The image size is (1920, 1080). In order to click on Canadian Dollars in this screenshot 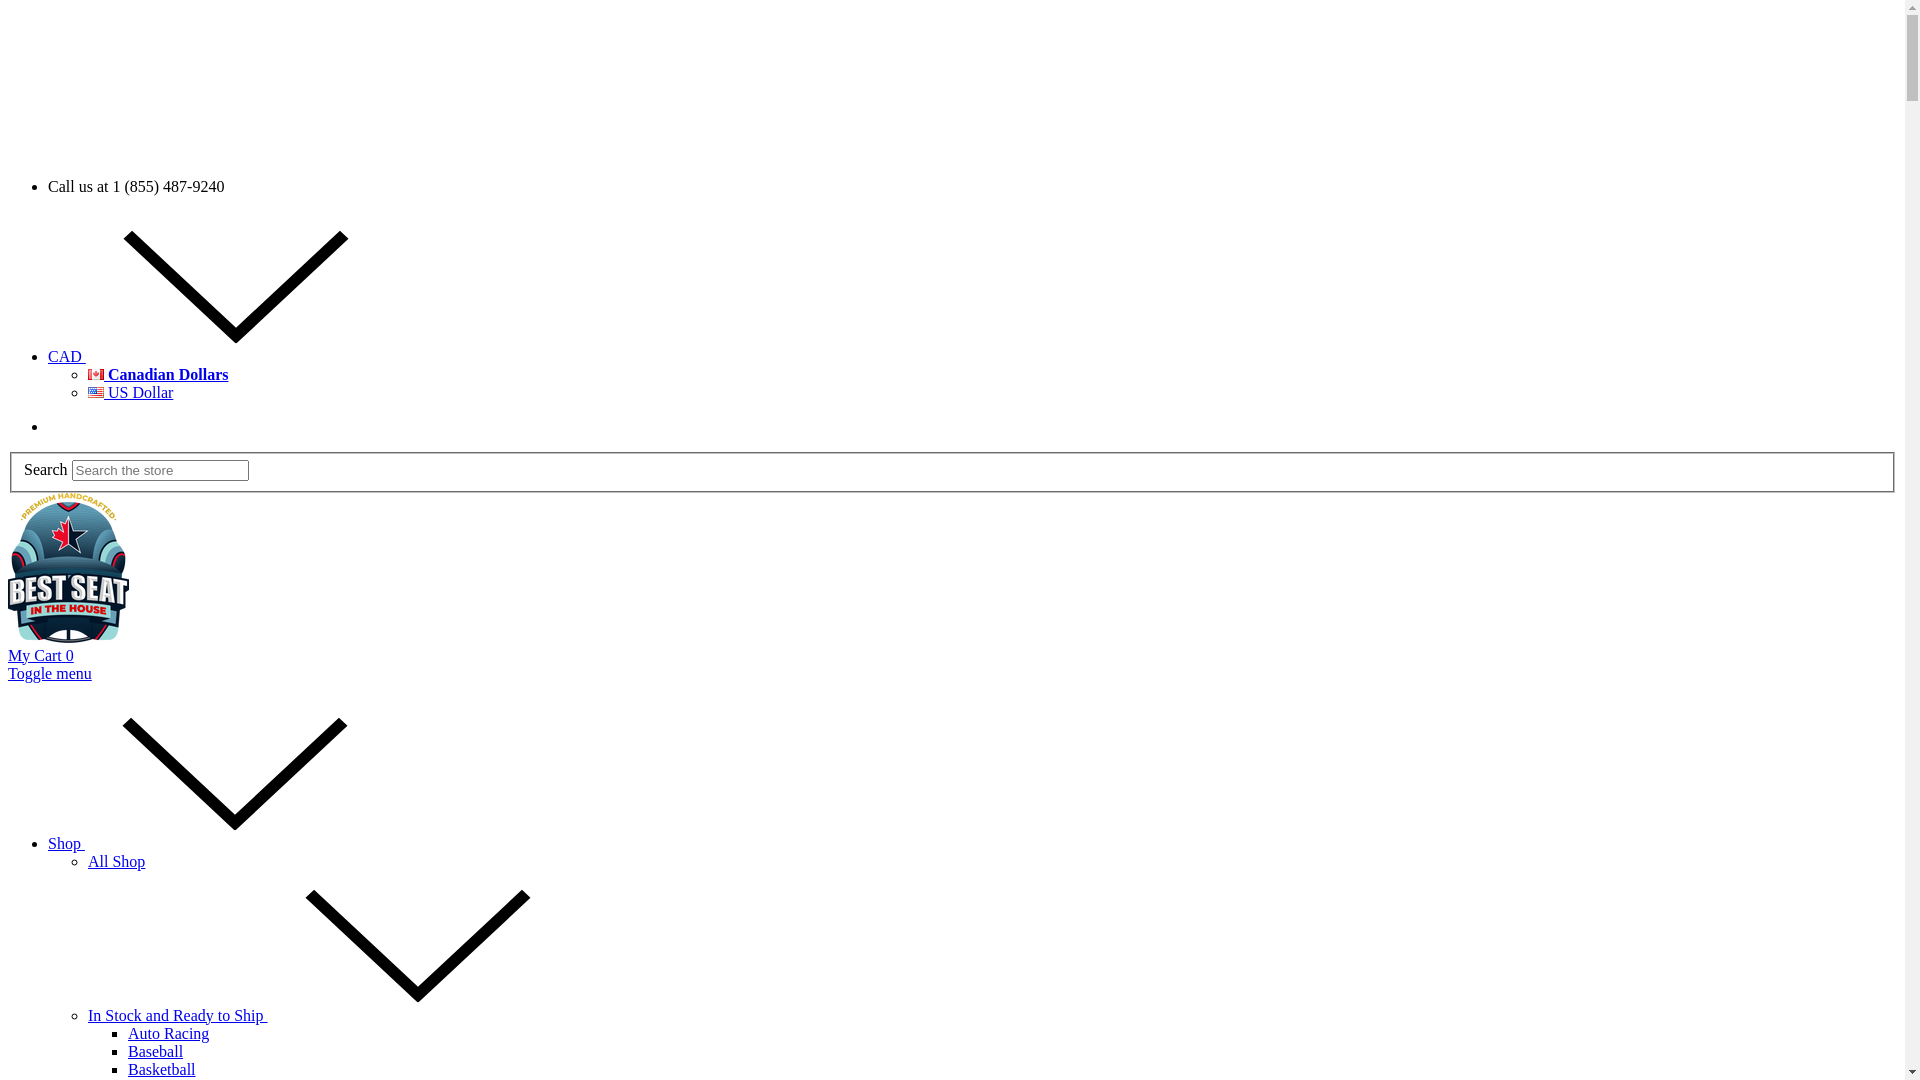, I will do `click(158, 374)`.